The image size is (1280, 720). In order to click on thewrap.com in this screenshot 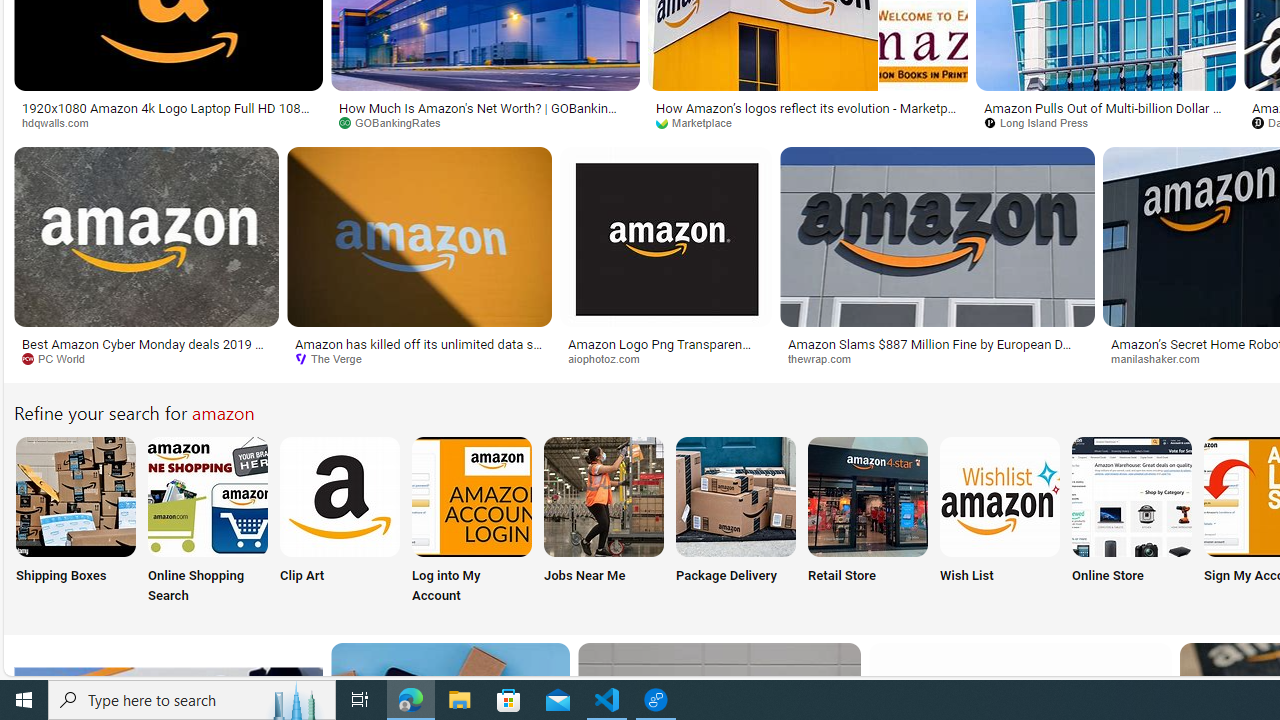, I will do `click(937, 359)`.